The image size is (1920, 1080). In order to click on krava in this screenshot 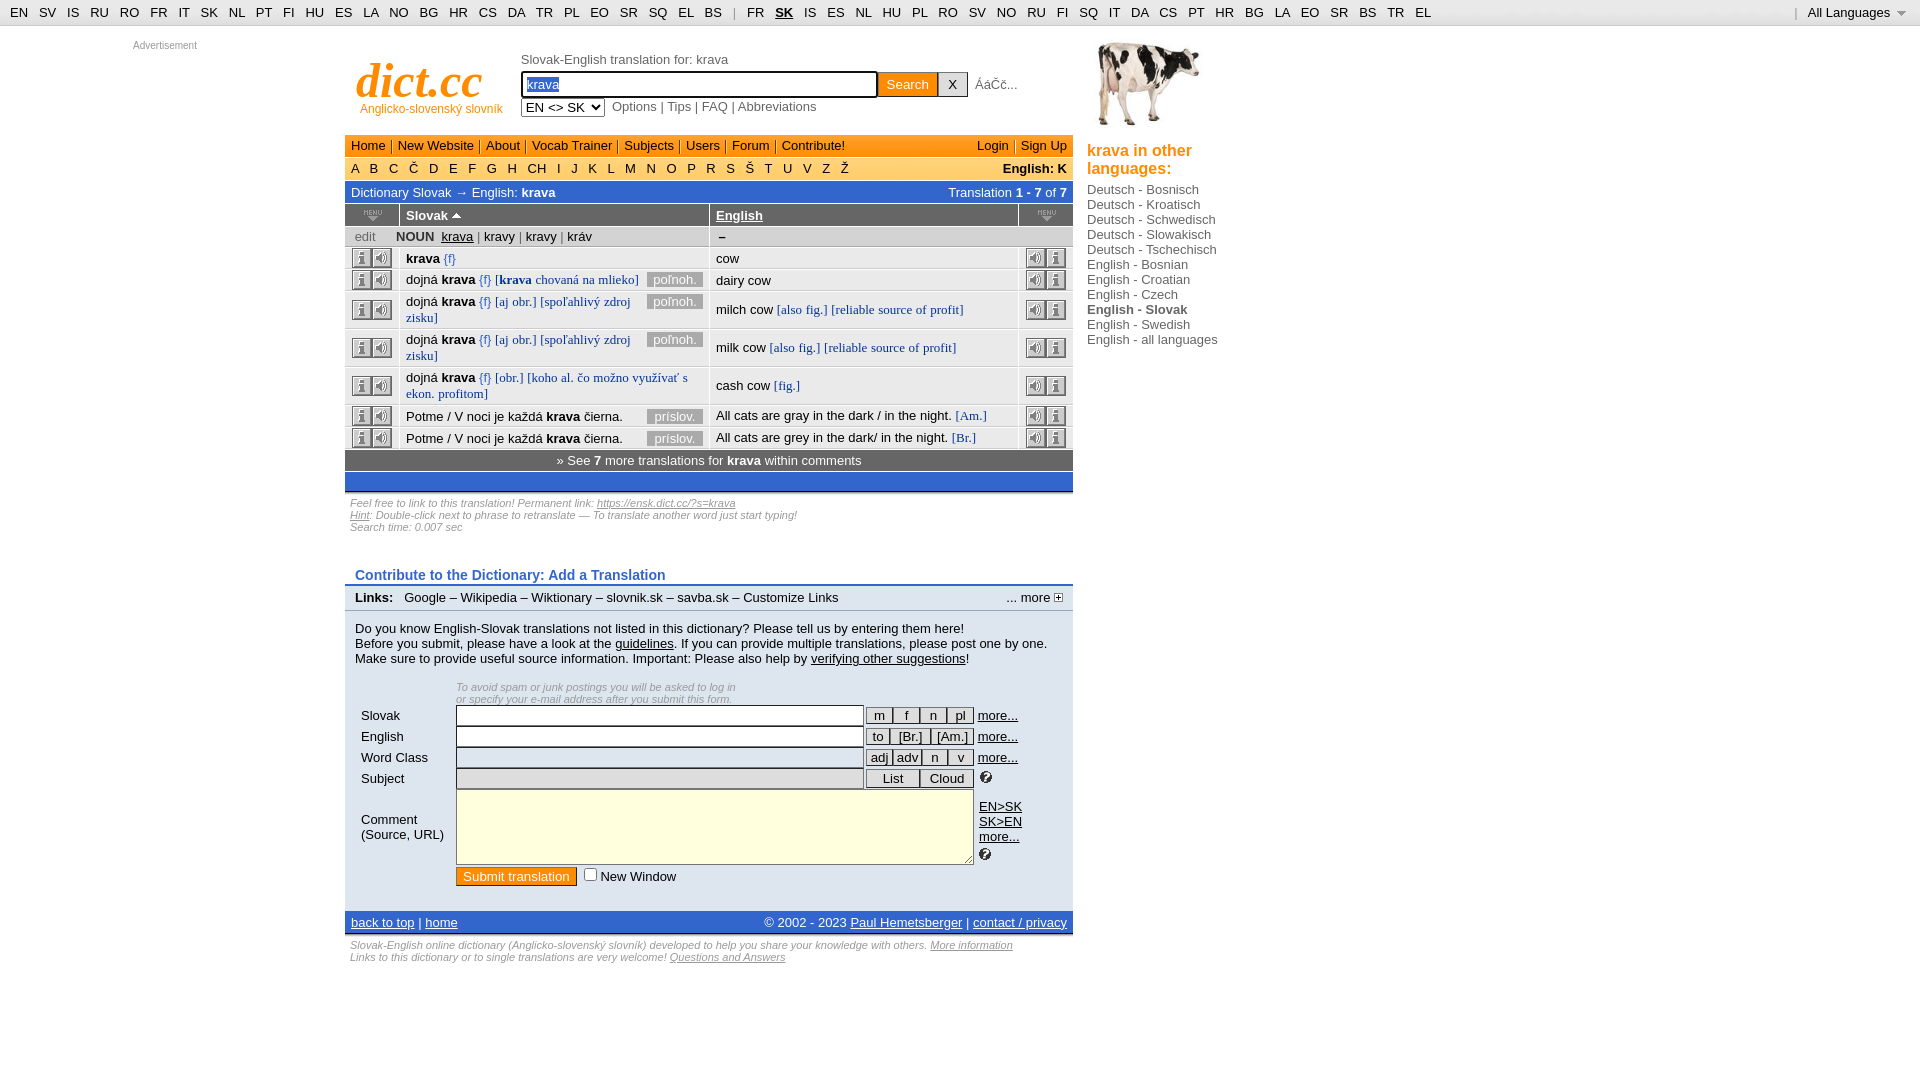, I will do `click(458, 236)`.